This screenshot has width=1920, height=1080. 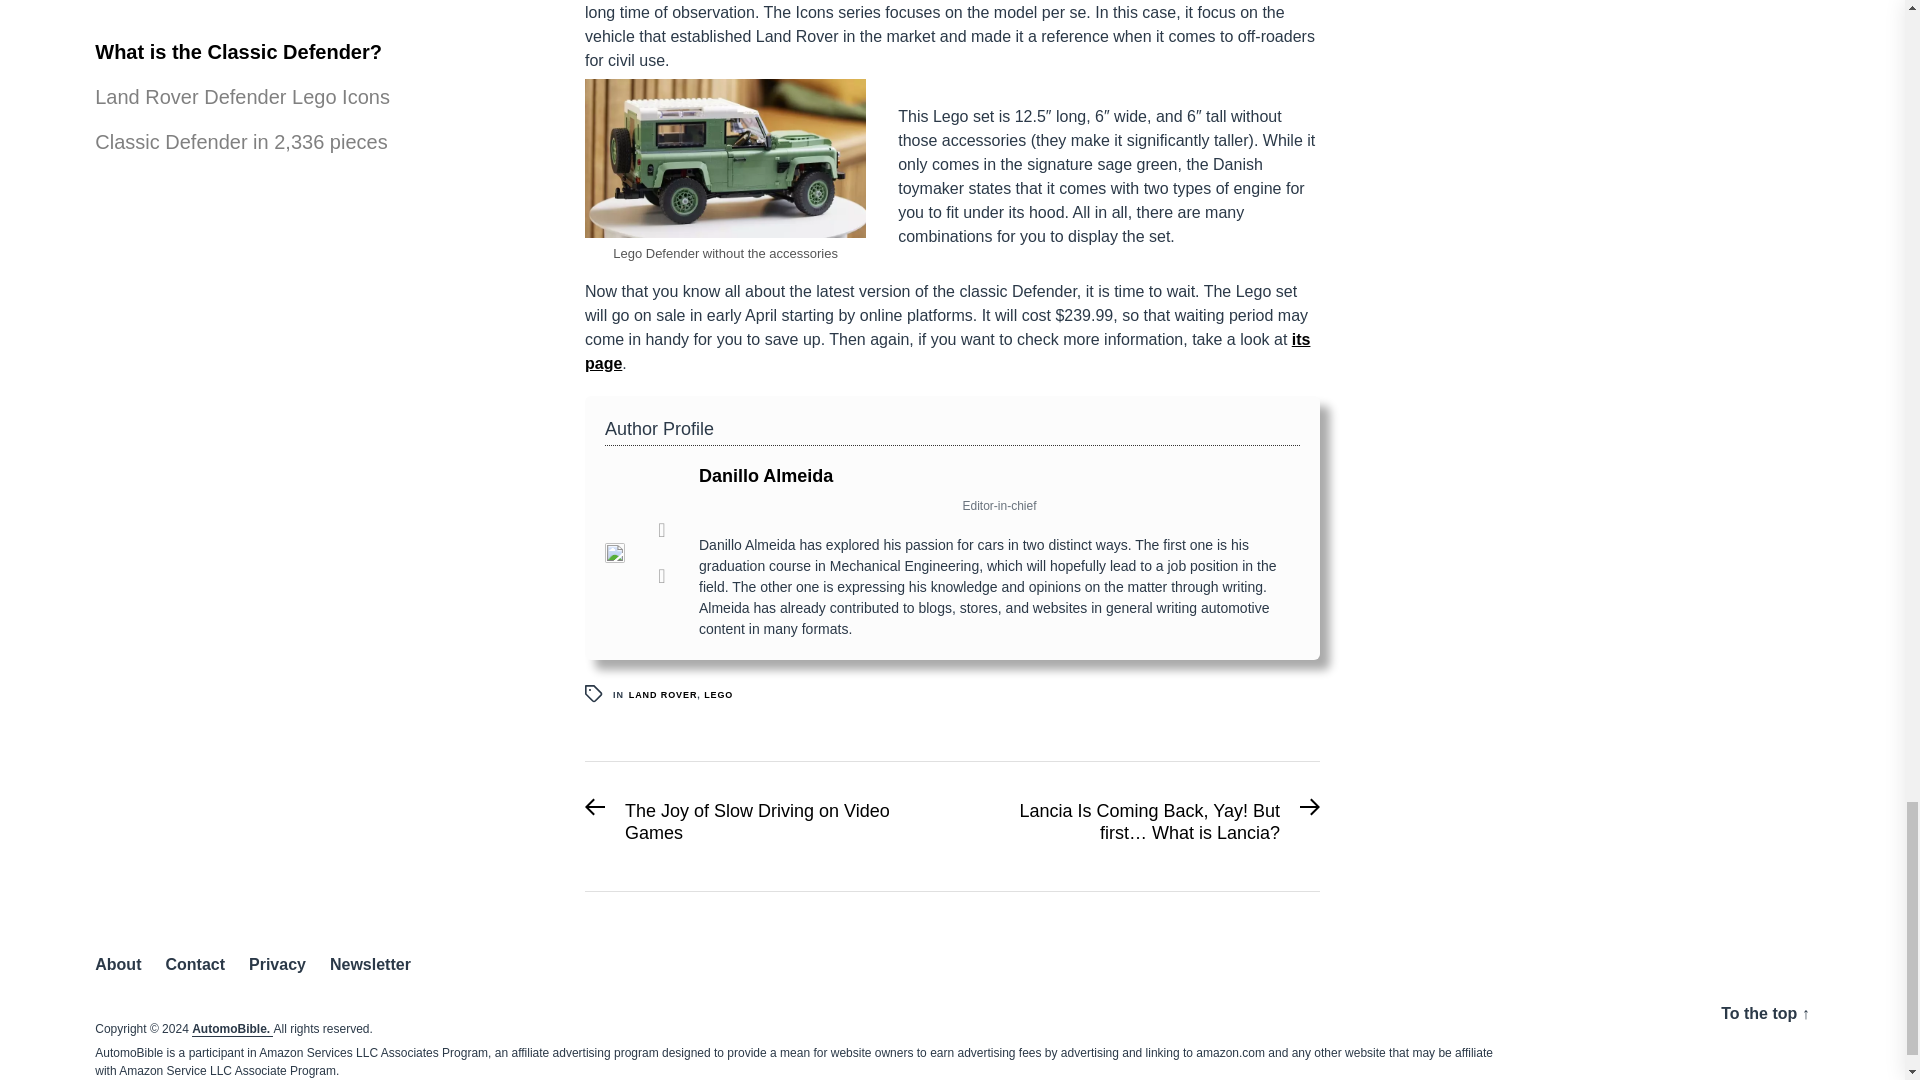 I want to click on AutomoBible, so click(x=718, y=694).